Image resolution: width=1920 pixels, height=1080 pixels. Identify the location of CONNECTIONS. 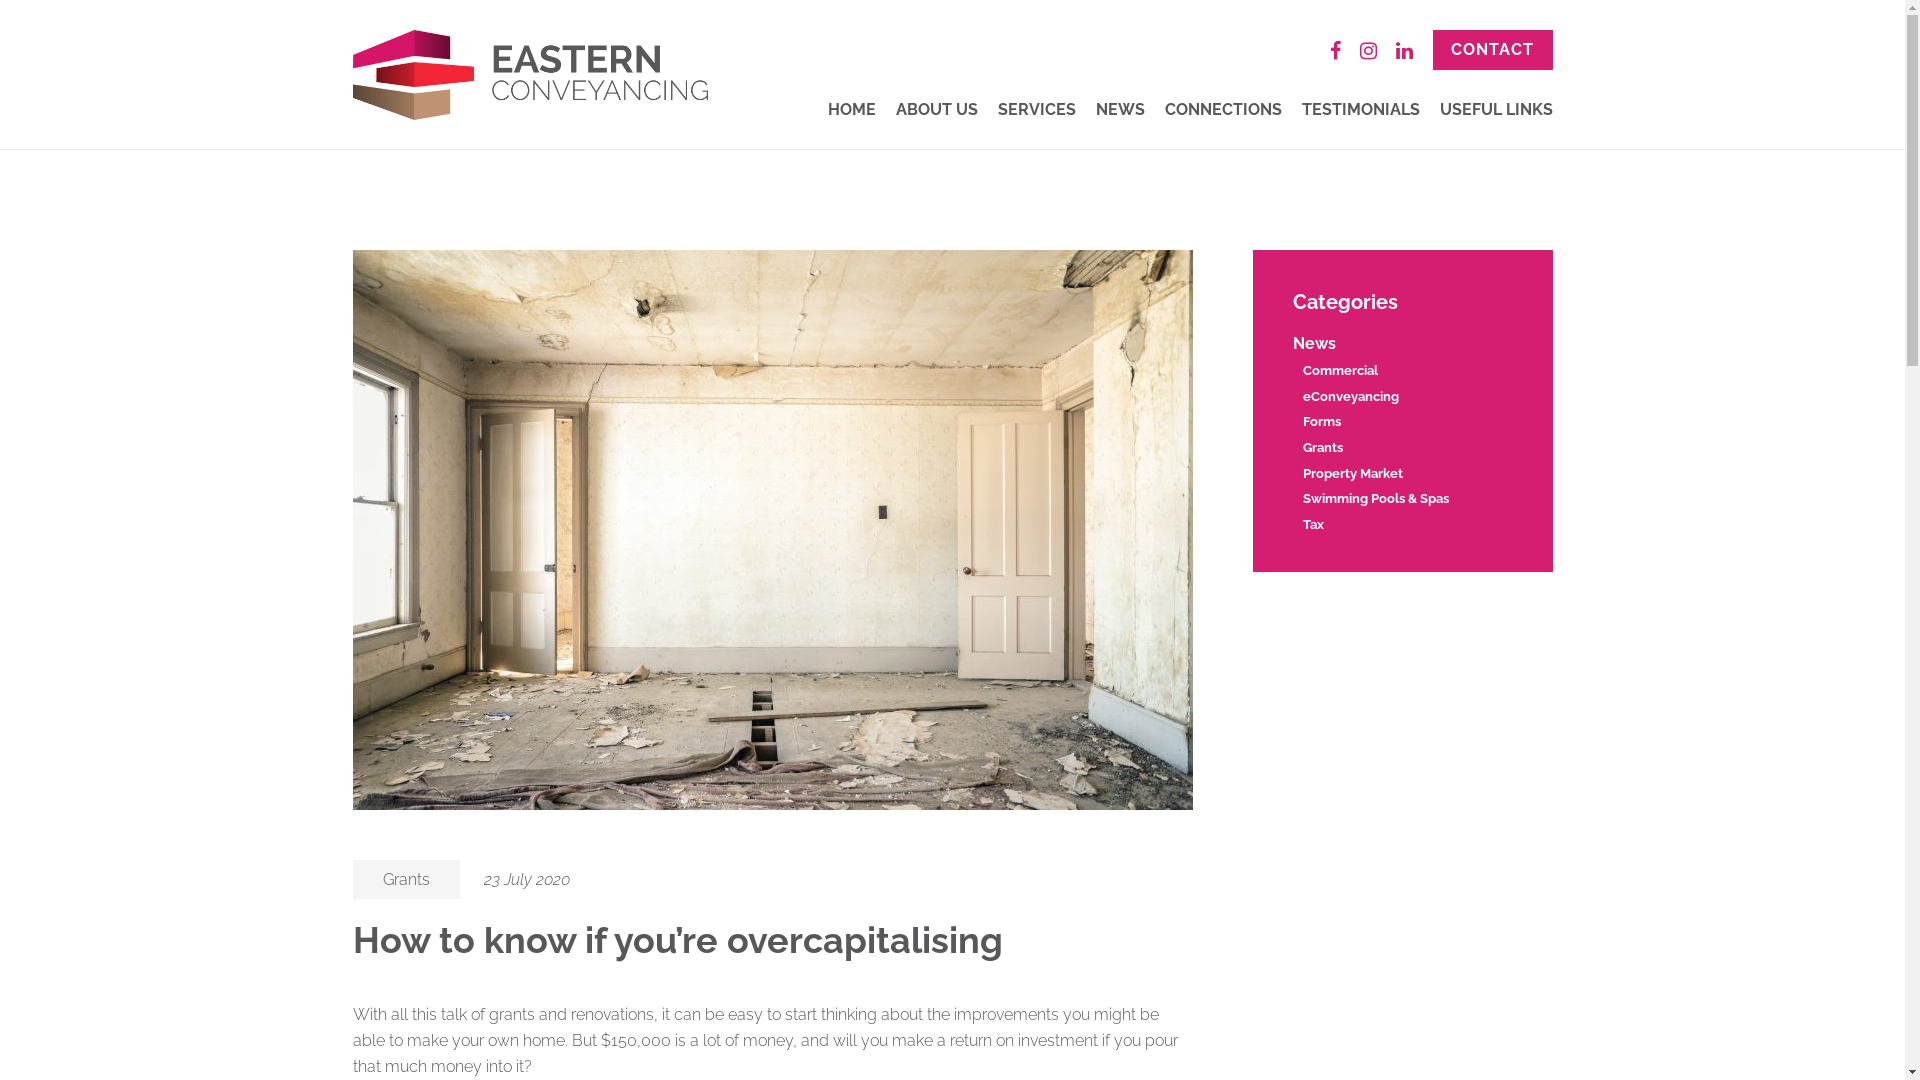
(1222, 110).